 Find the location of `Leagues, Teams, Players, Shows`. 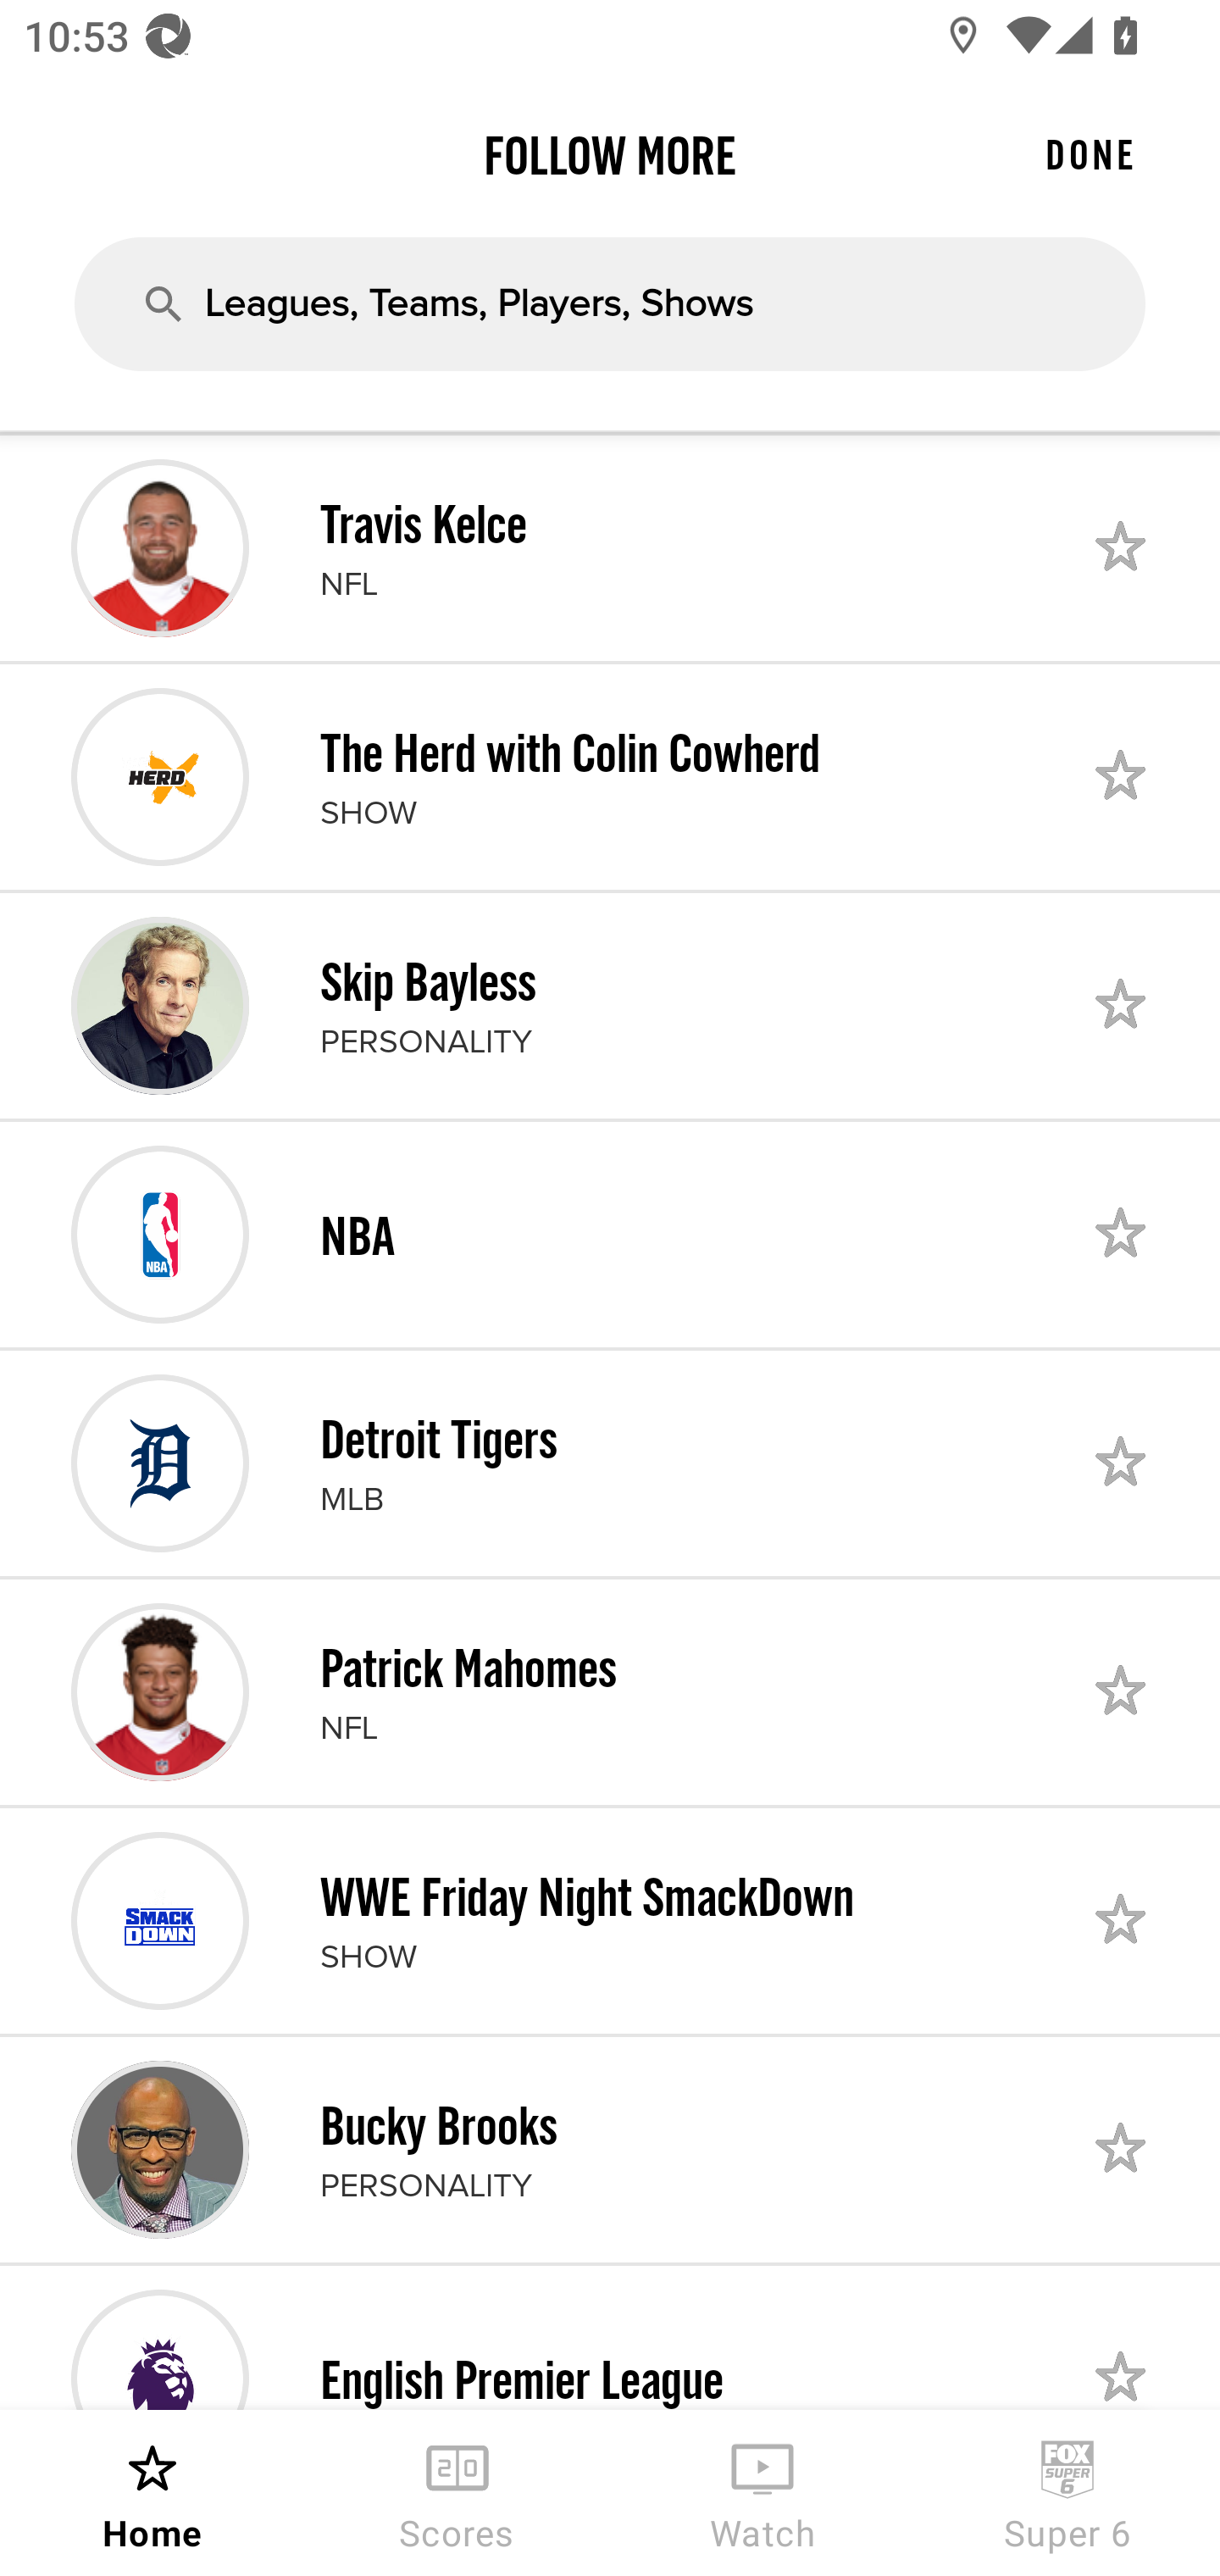

Leagues, Teams, Players, Shows is located at coordinates (610, 303).